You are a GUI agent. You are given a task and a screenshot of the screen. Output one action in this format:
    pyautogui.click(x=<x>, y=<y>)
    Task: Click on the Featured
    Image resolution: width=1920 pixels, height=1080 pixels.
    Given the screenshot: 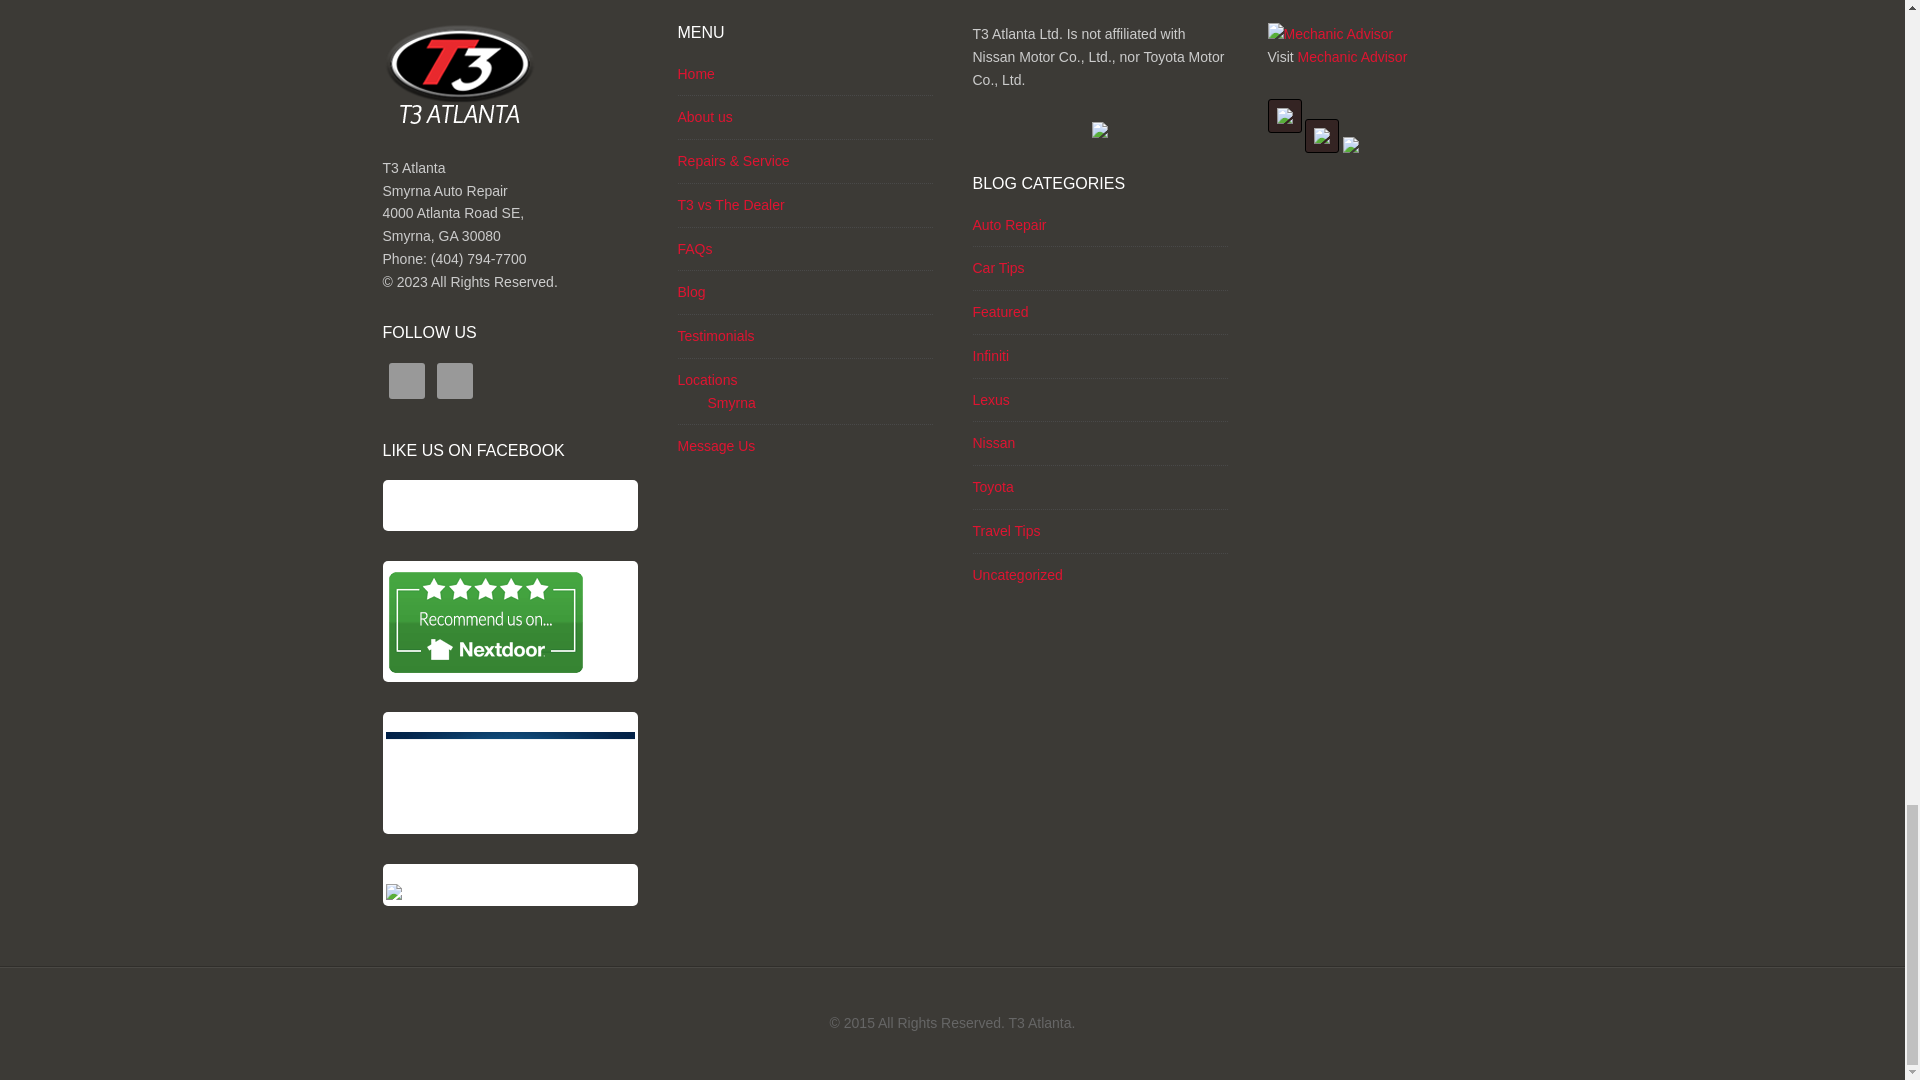 What is the action you would take?
    pyautogui.click(x=999, y=311)
    